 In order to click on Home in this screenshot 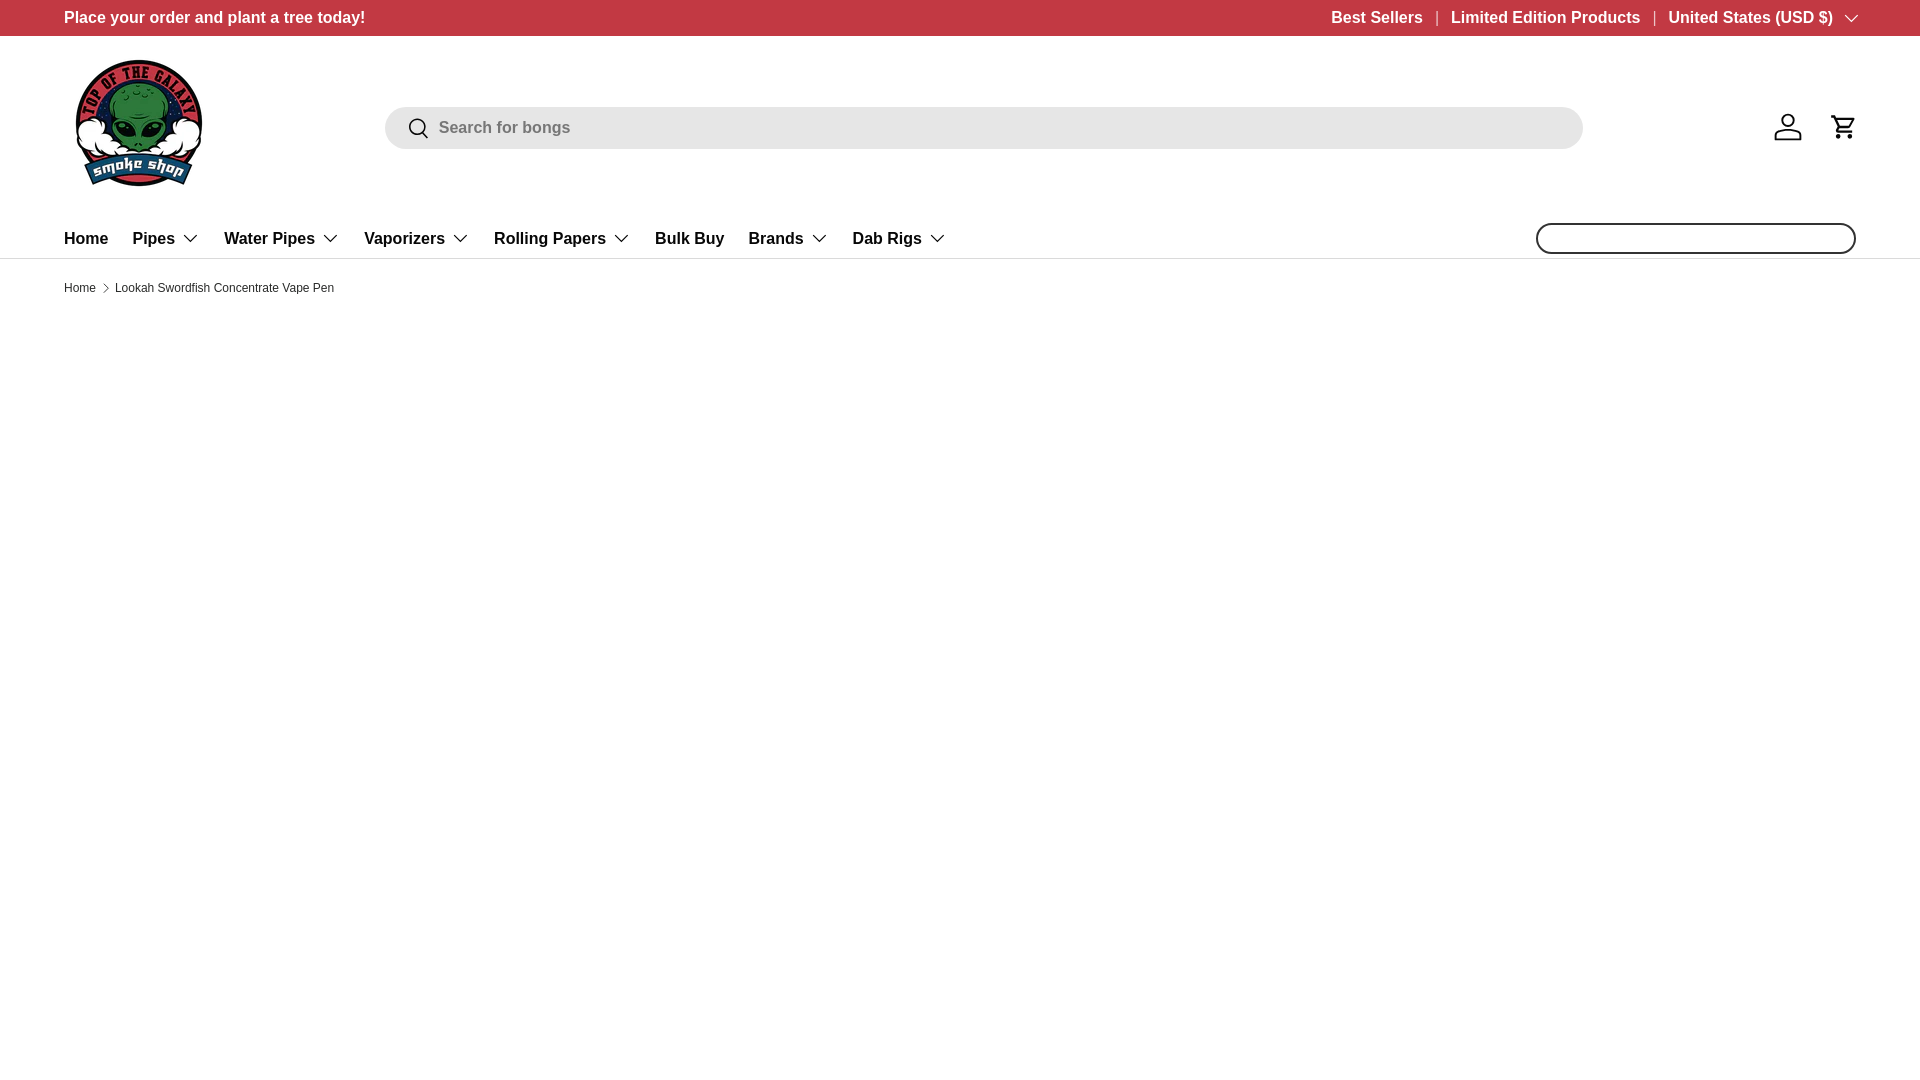, I will do `click(85, 238)`.